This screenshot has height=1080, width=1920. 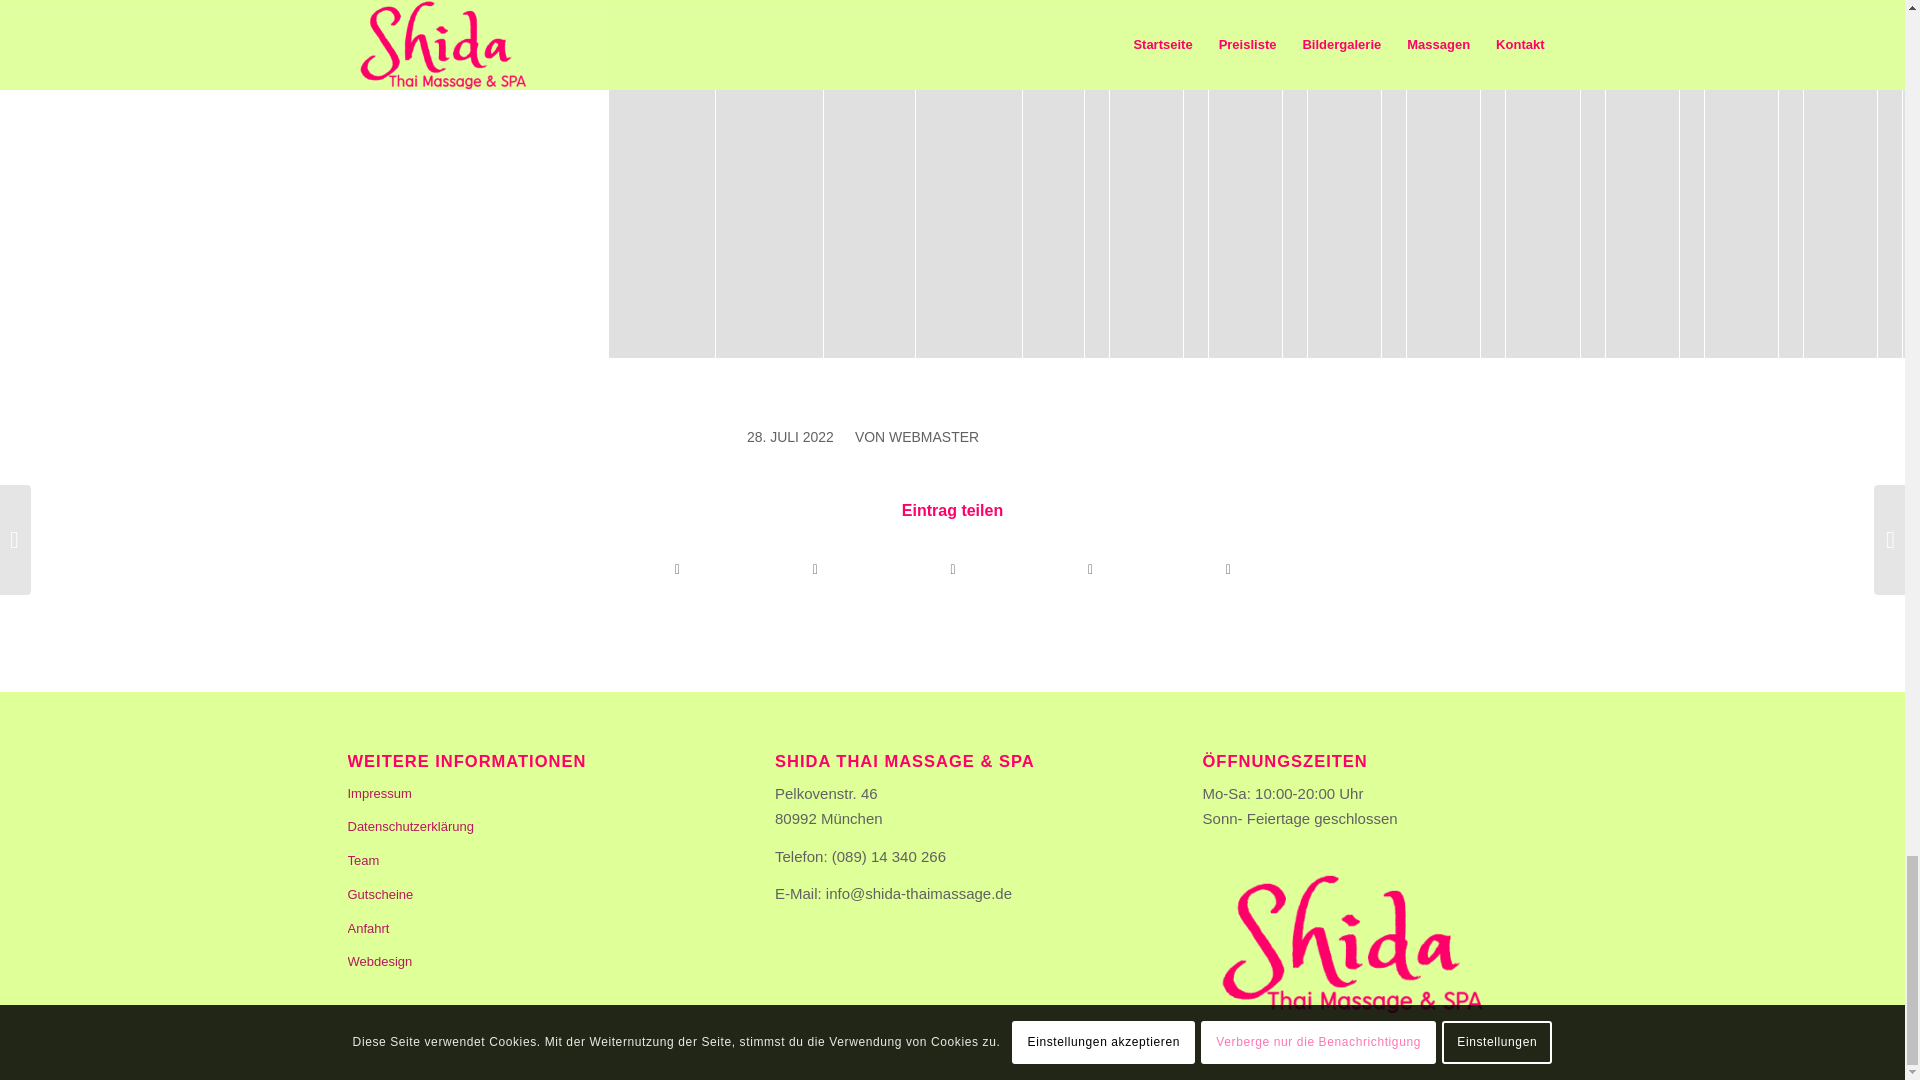 I want to click on Webdesign, so click(x=524, y=962).